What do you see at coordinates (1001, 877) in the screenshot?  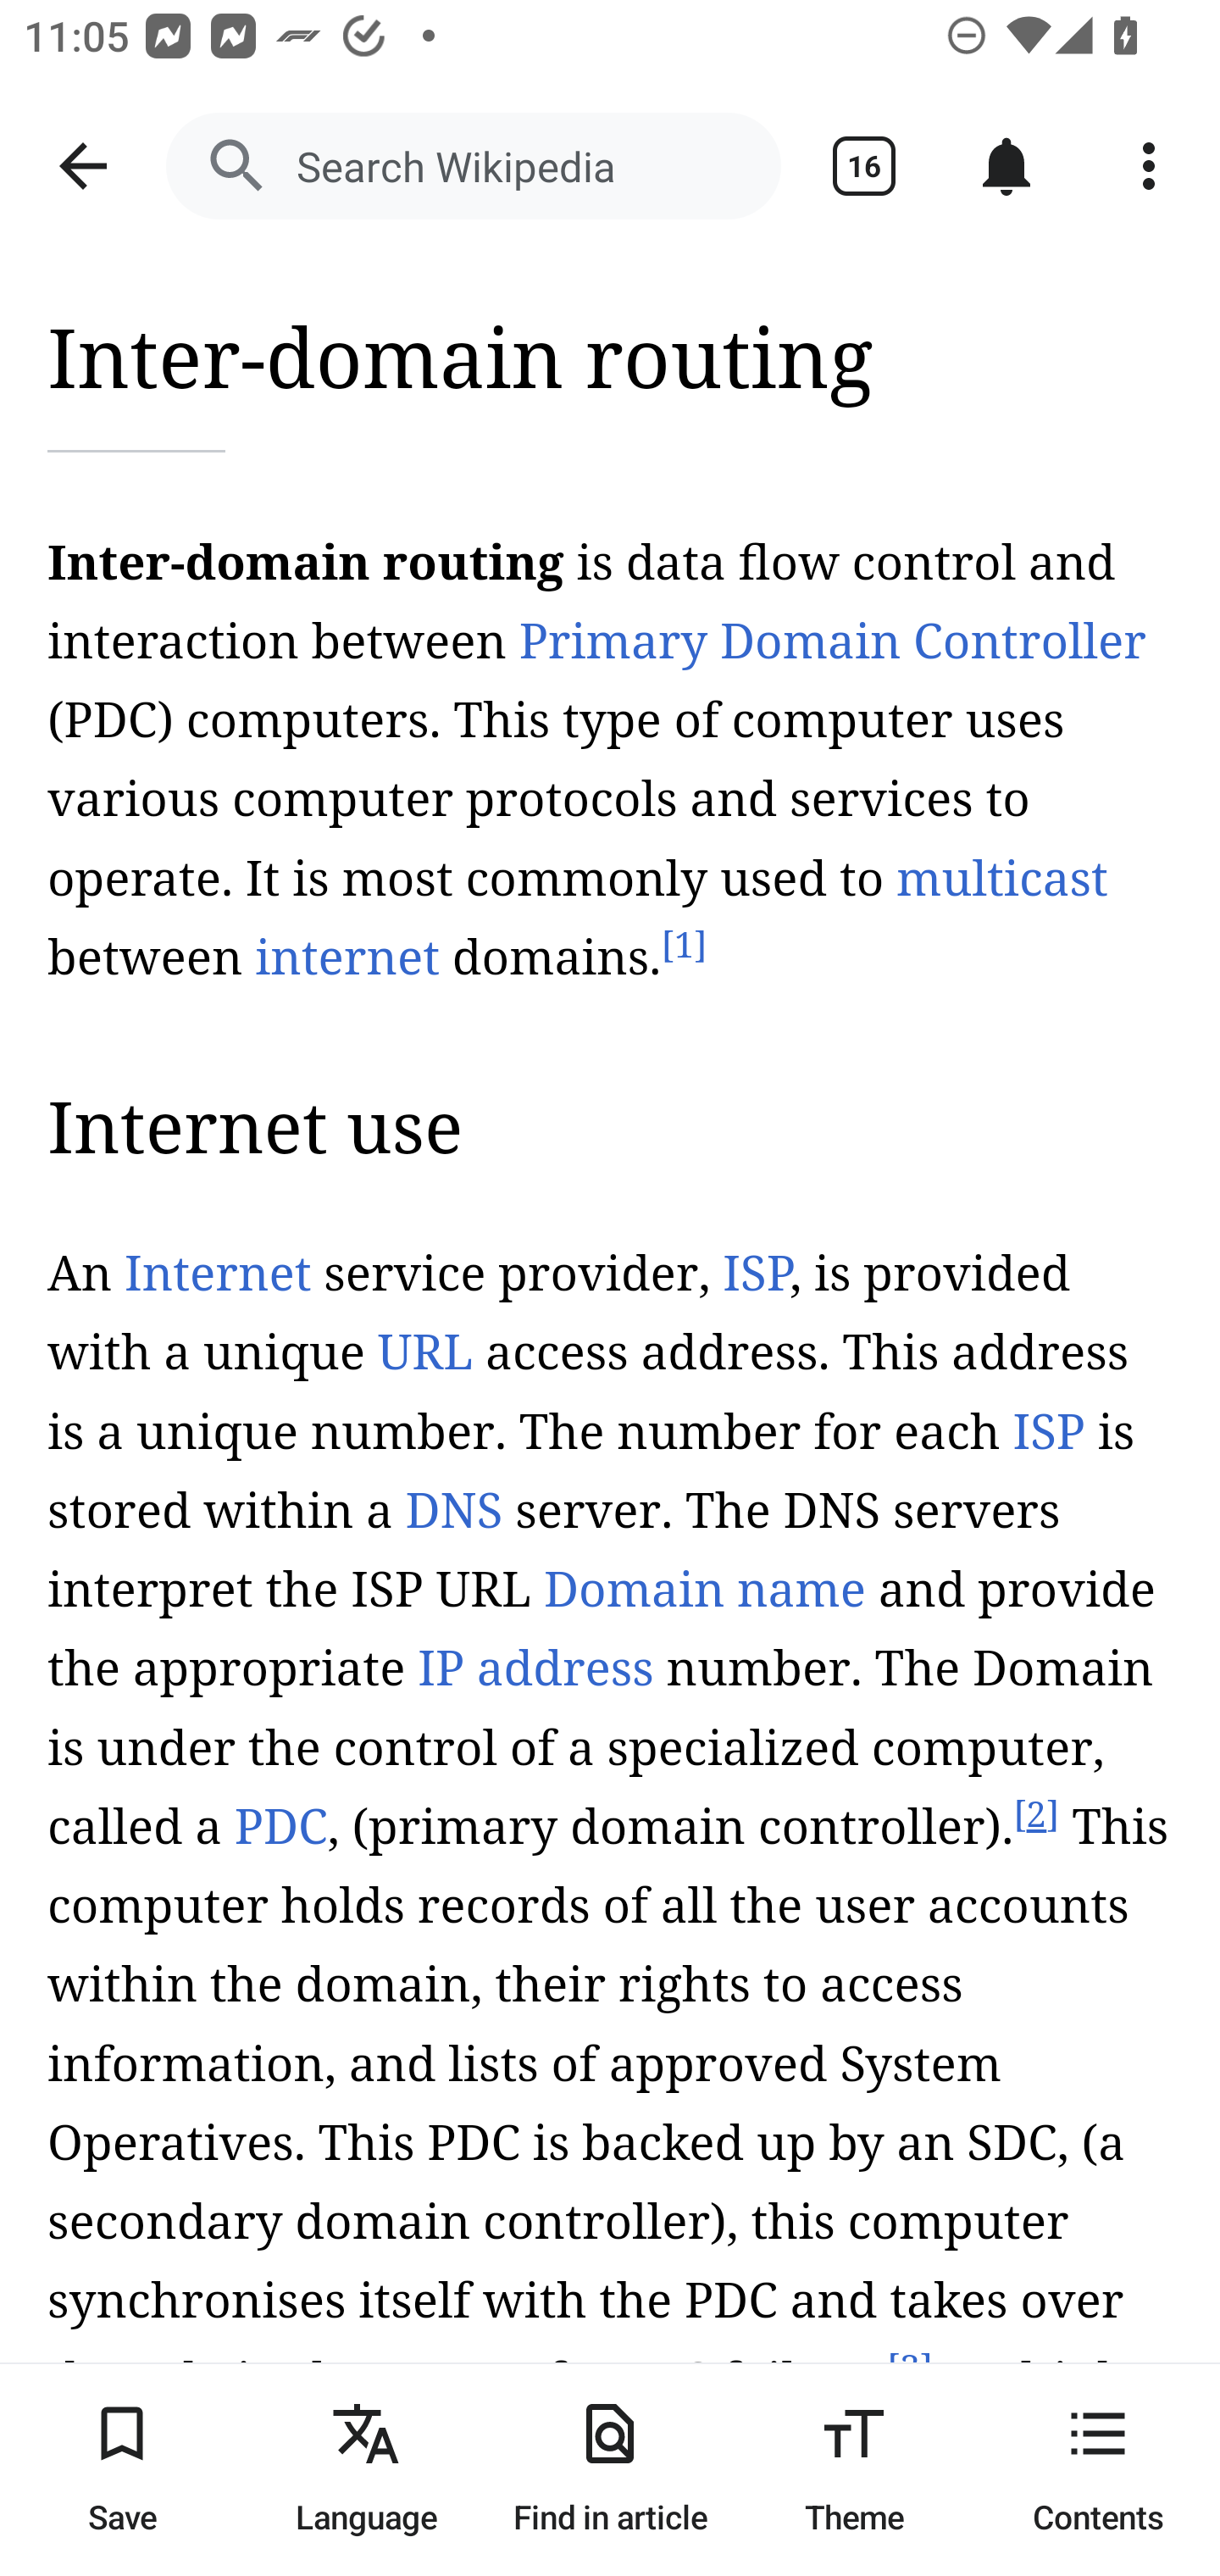 I see `multicast` at bounding box center [1001, 877].